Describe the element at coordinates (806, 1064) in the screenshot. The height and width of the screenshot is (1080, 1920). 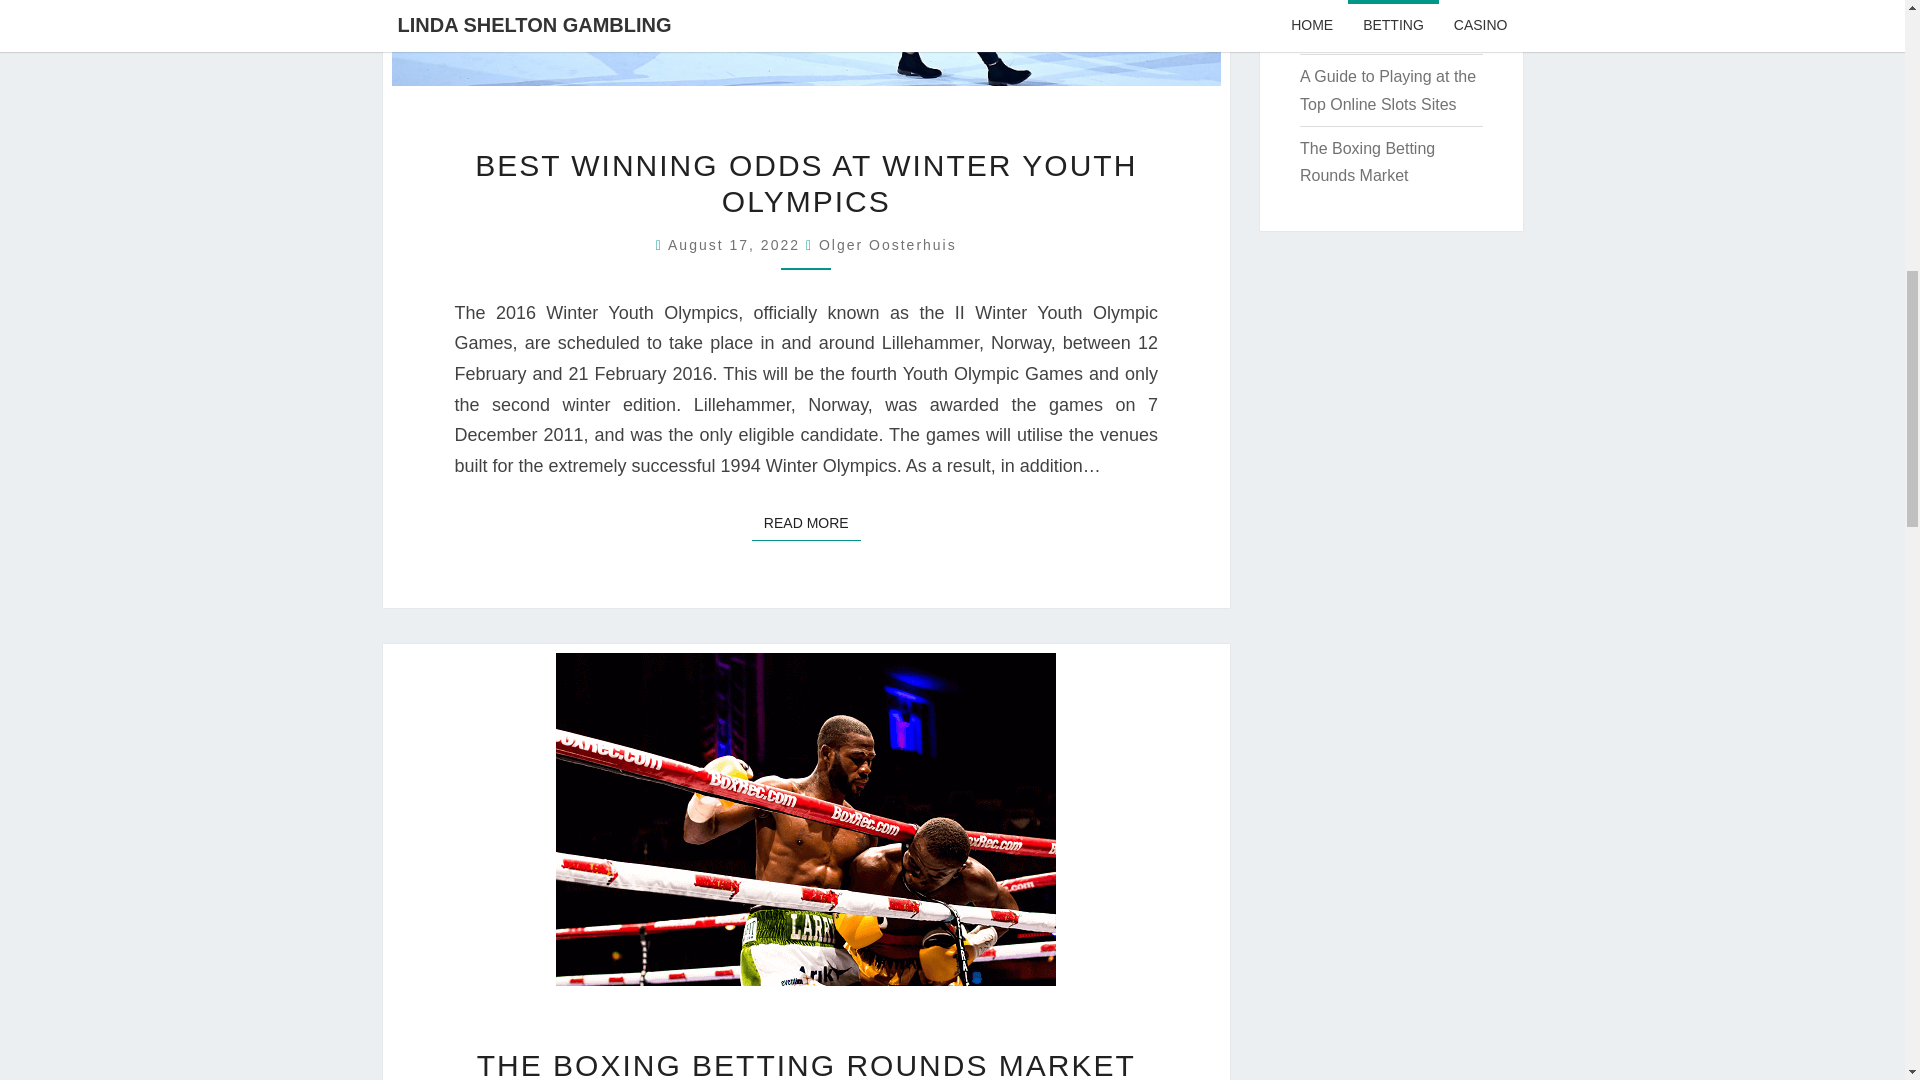
I see `THE BOXING BETTING ROUNDS MARKET` at that location.